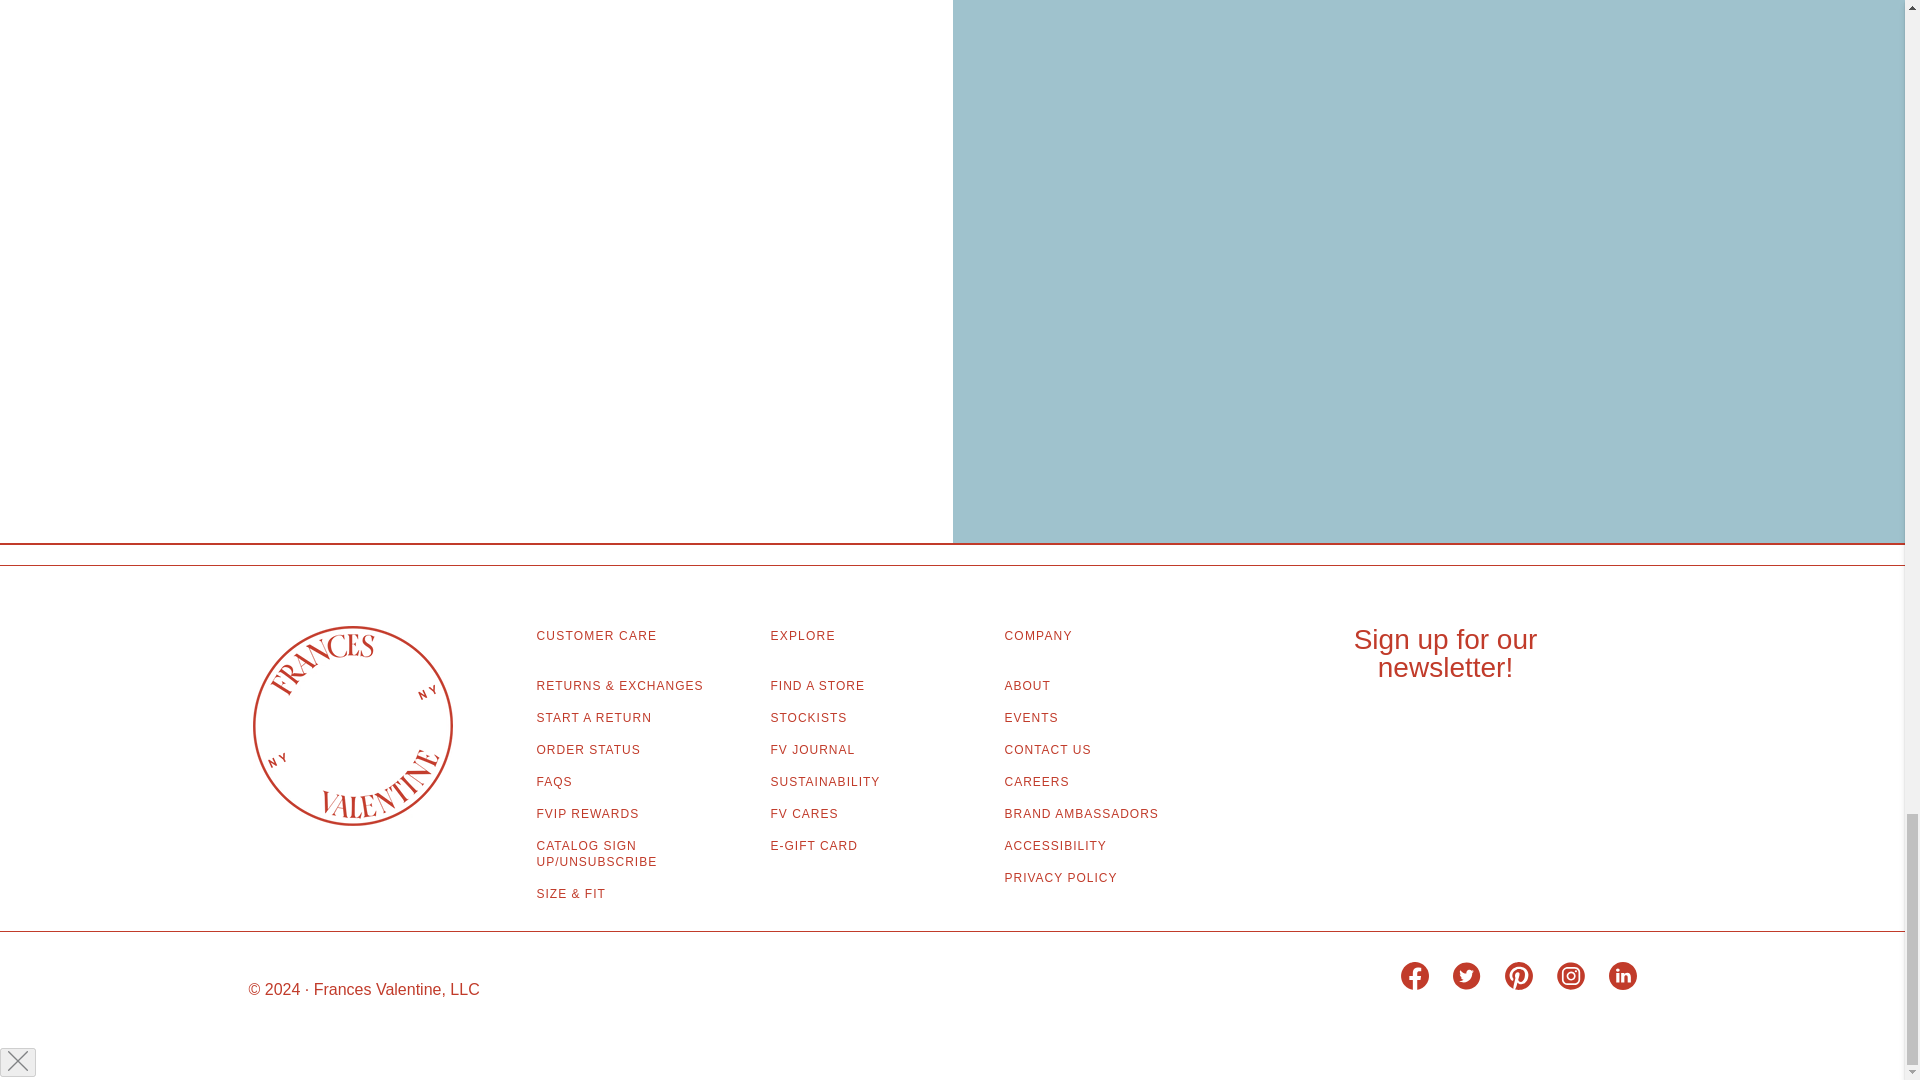  What do you see at coordinates (1473, 984) in the screenshot?
I see `Frances Valentine on Twitter` at bounding box center [1473, 984].